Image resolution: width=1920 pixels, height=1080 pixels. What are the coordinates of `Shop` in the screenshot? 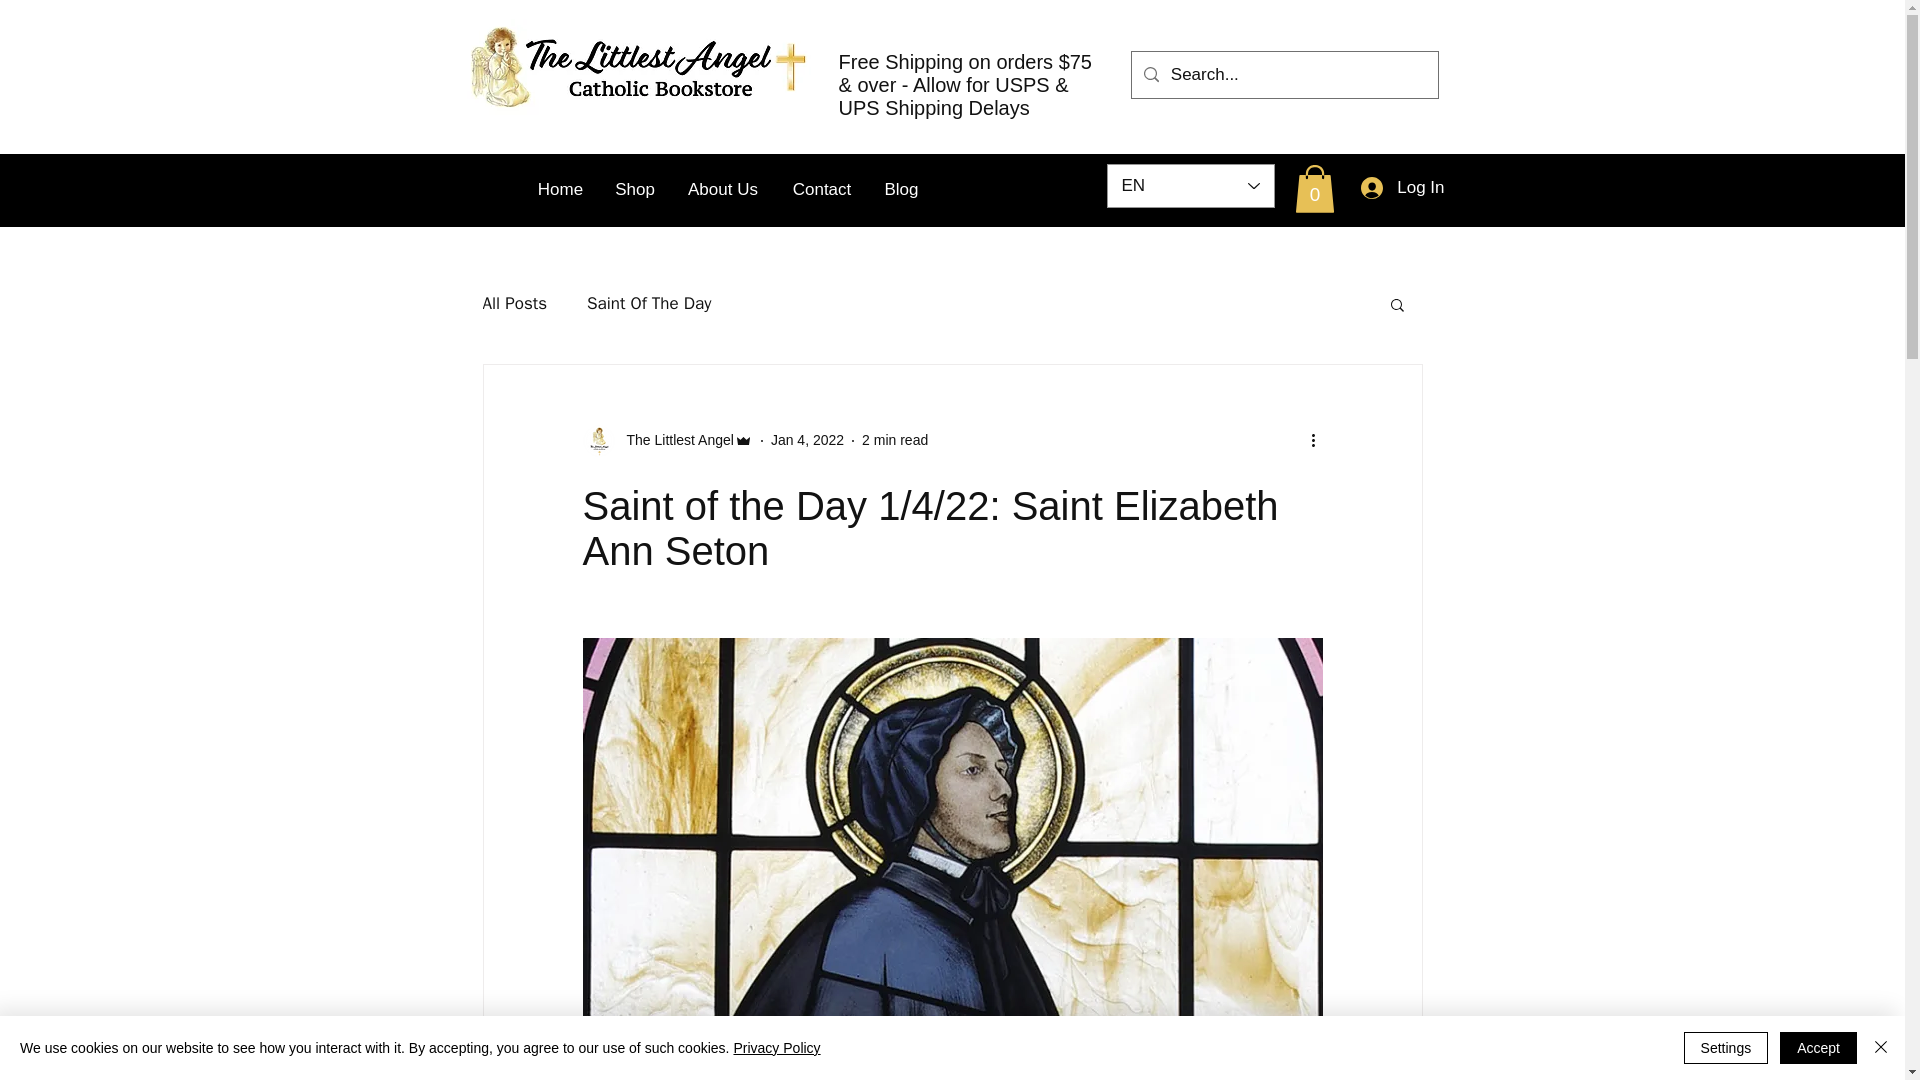 It's located at (634, 190).